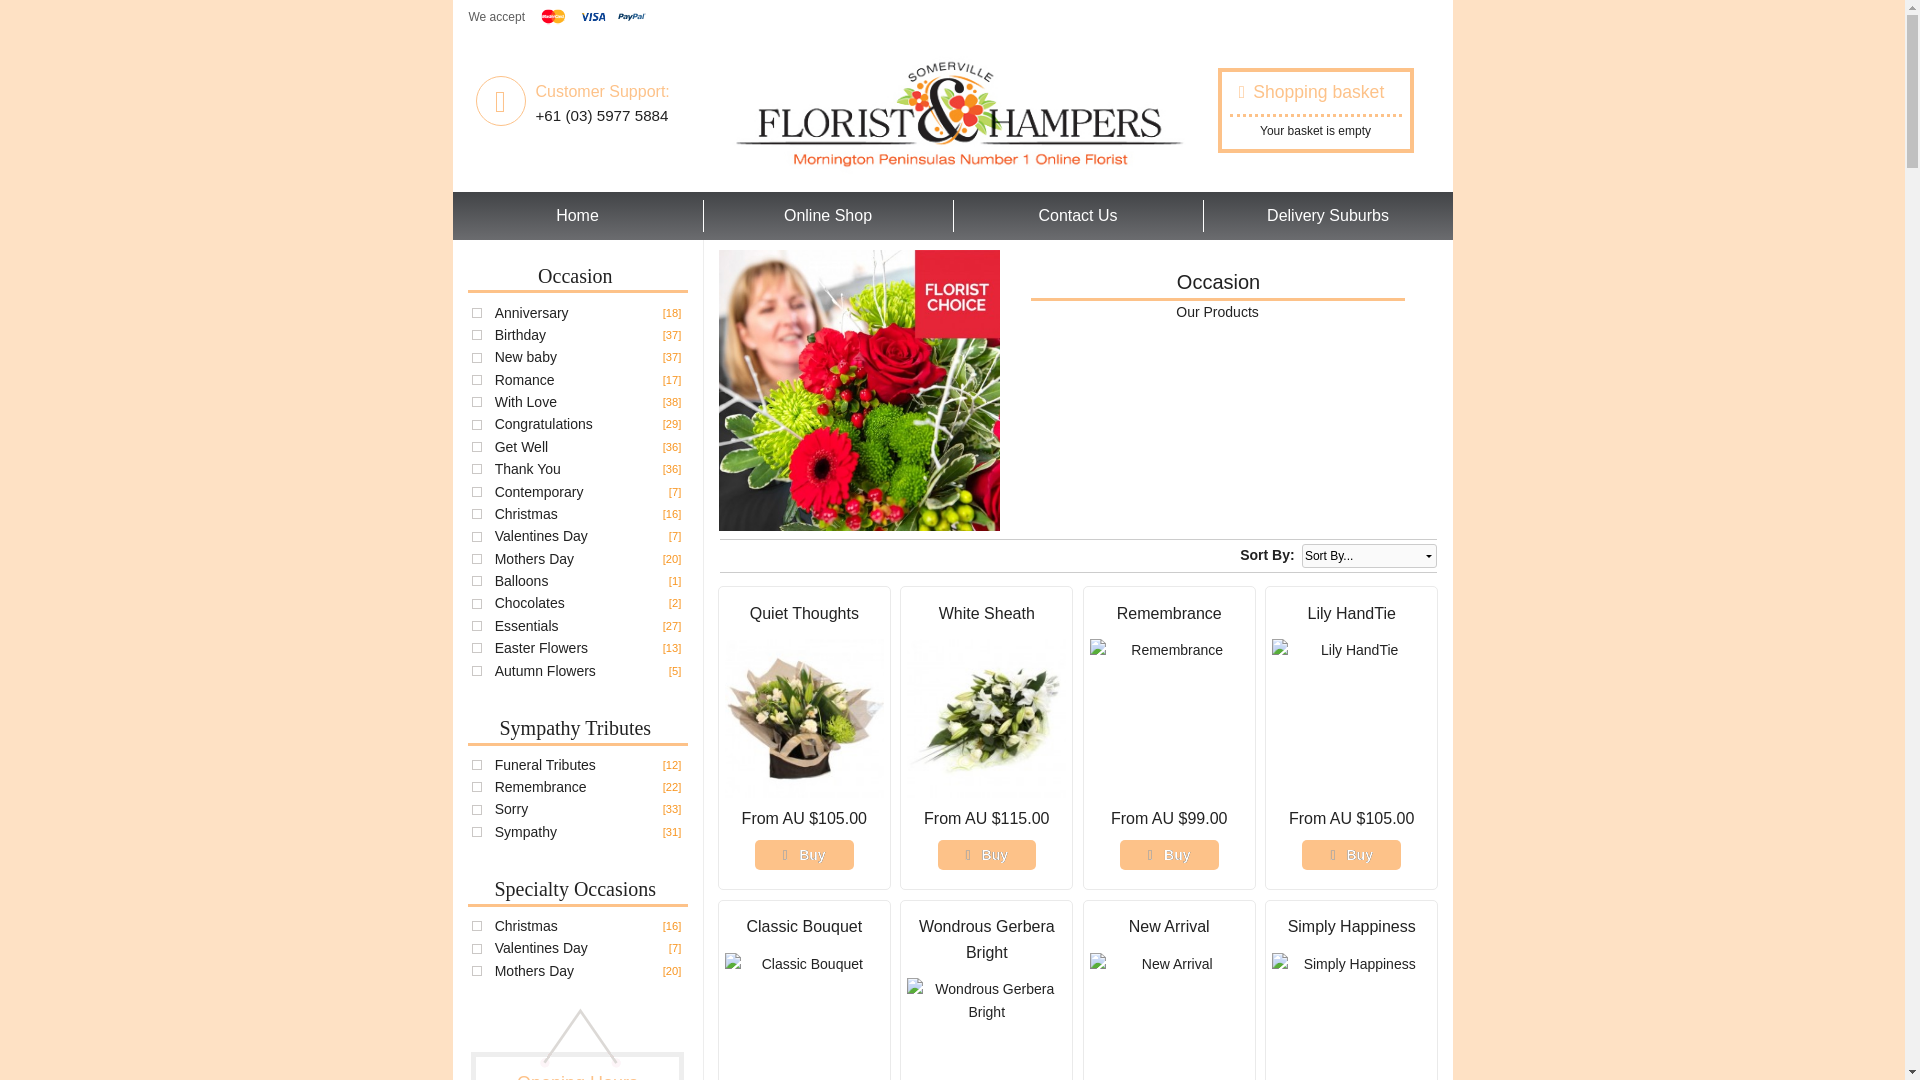  Describe the element at coordinates (542, 536) in the screenshot. I see `Valentines Day
[7]` at that location.